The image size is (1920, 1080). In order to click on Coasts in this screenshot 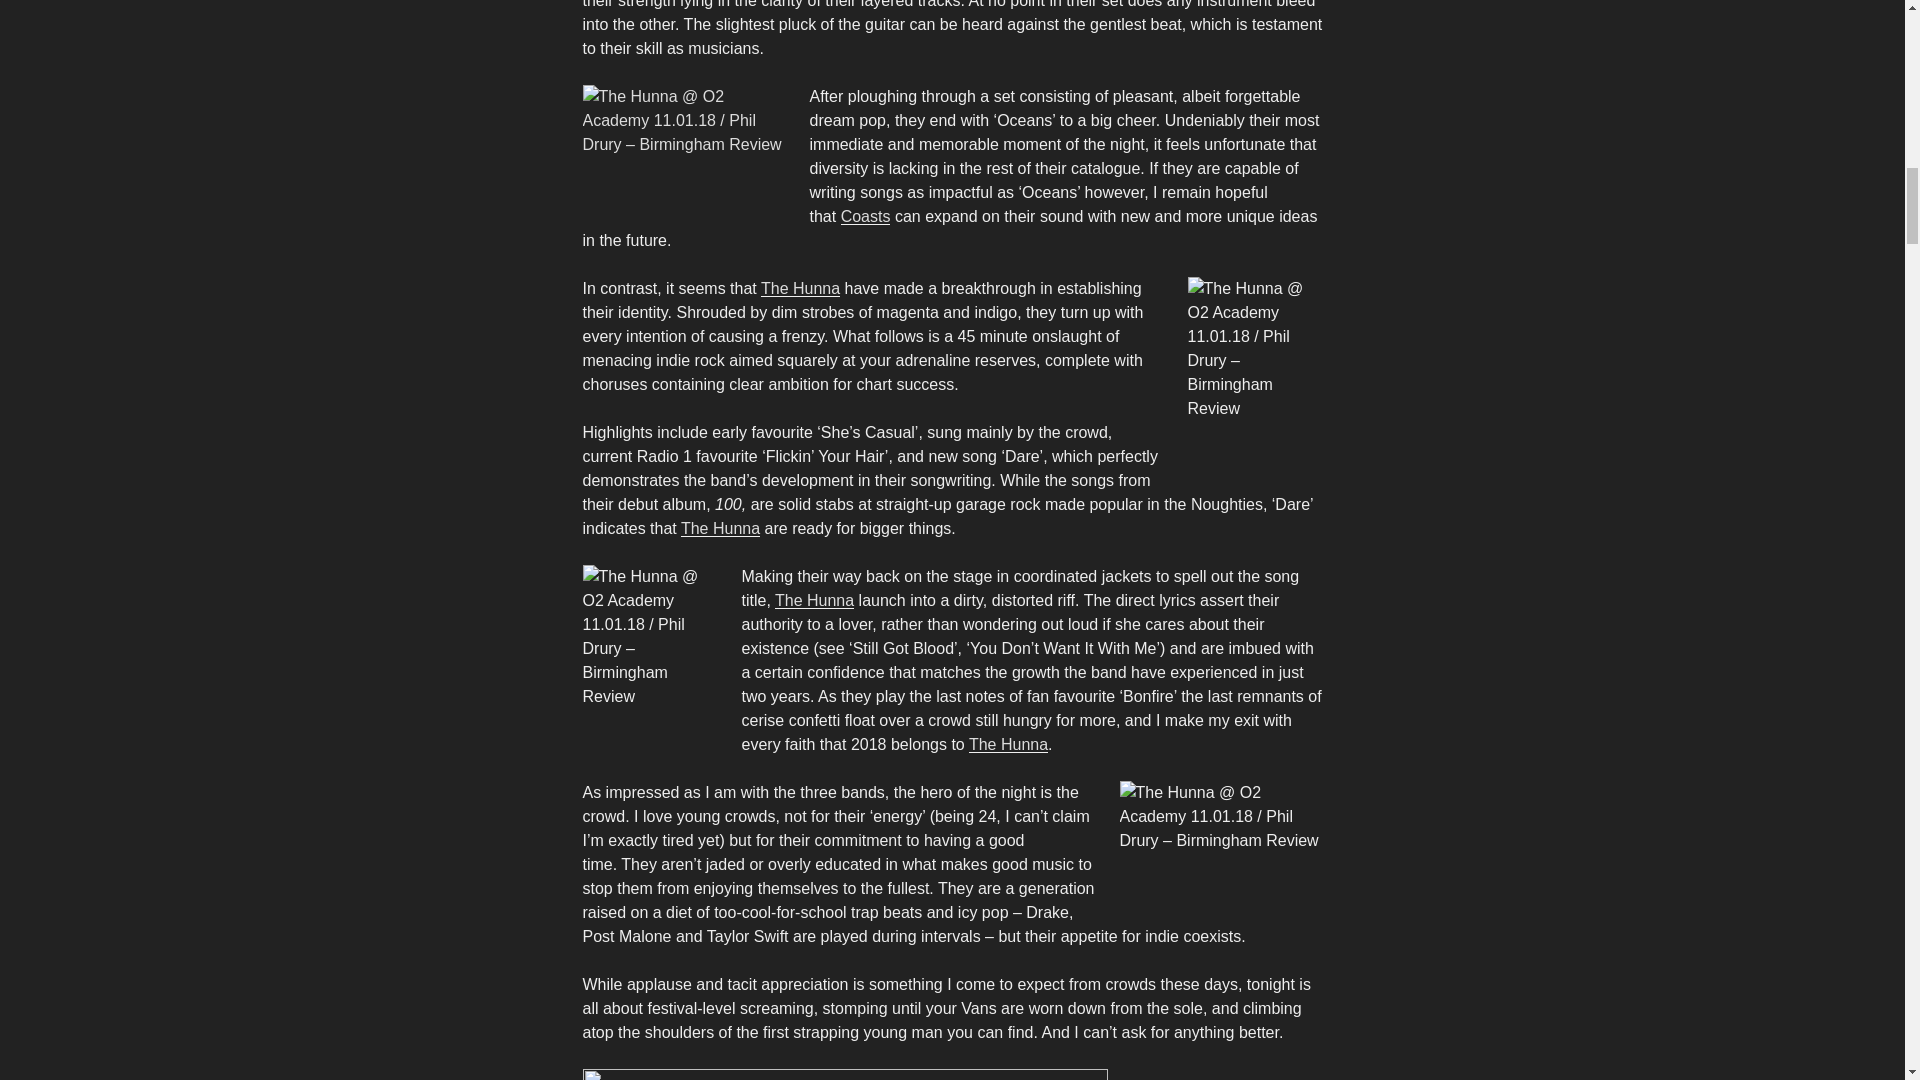, I will do `click(865, 216)`.